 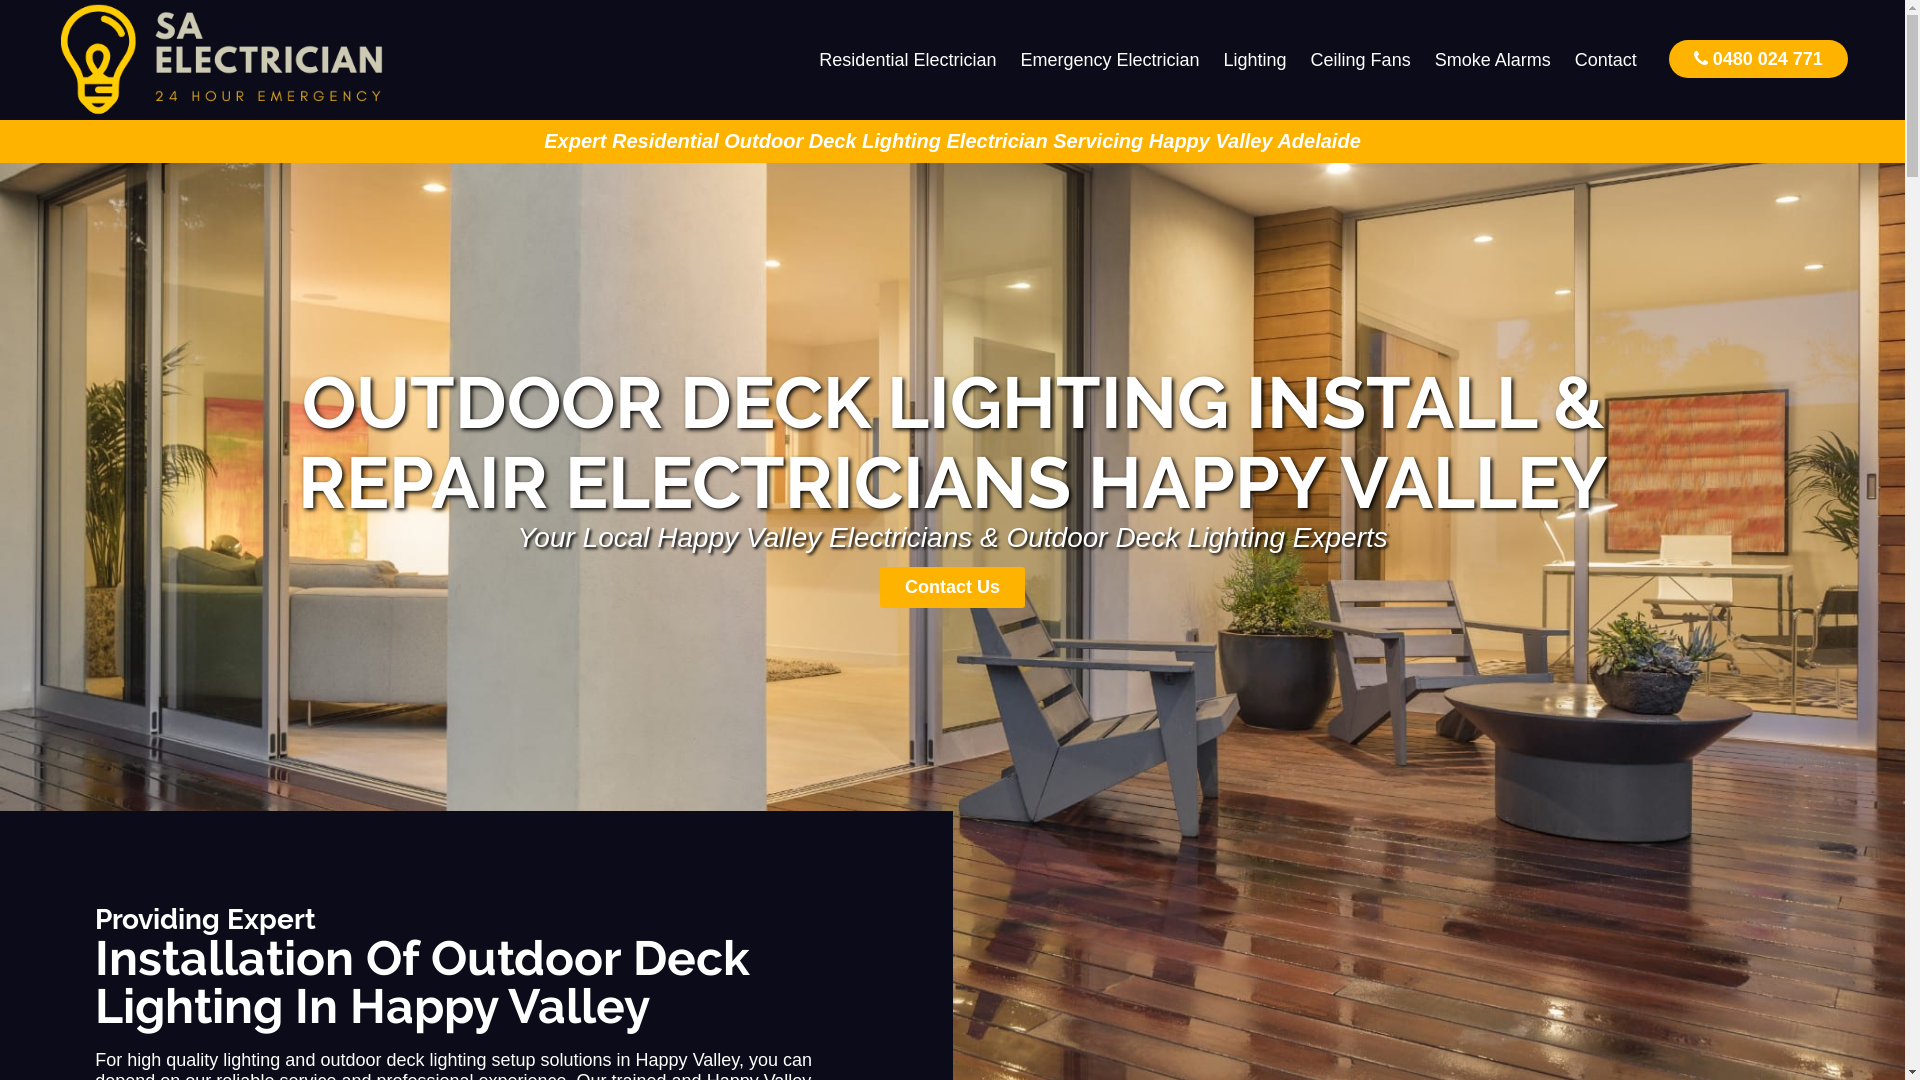 I want to click on Emergency Electrician, so click(x=1110, y=60).